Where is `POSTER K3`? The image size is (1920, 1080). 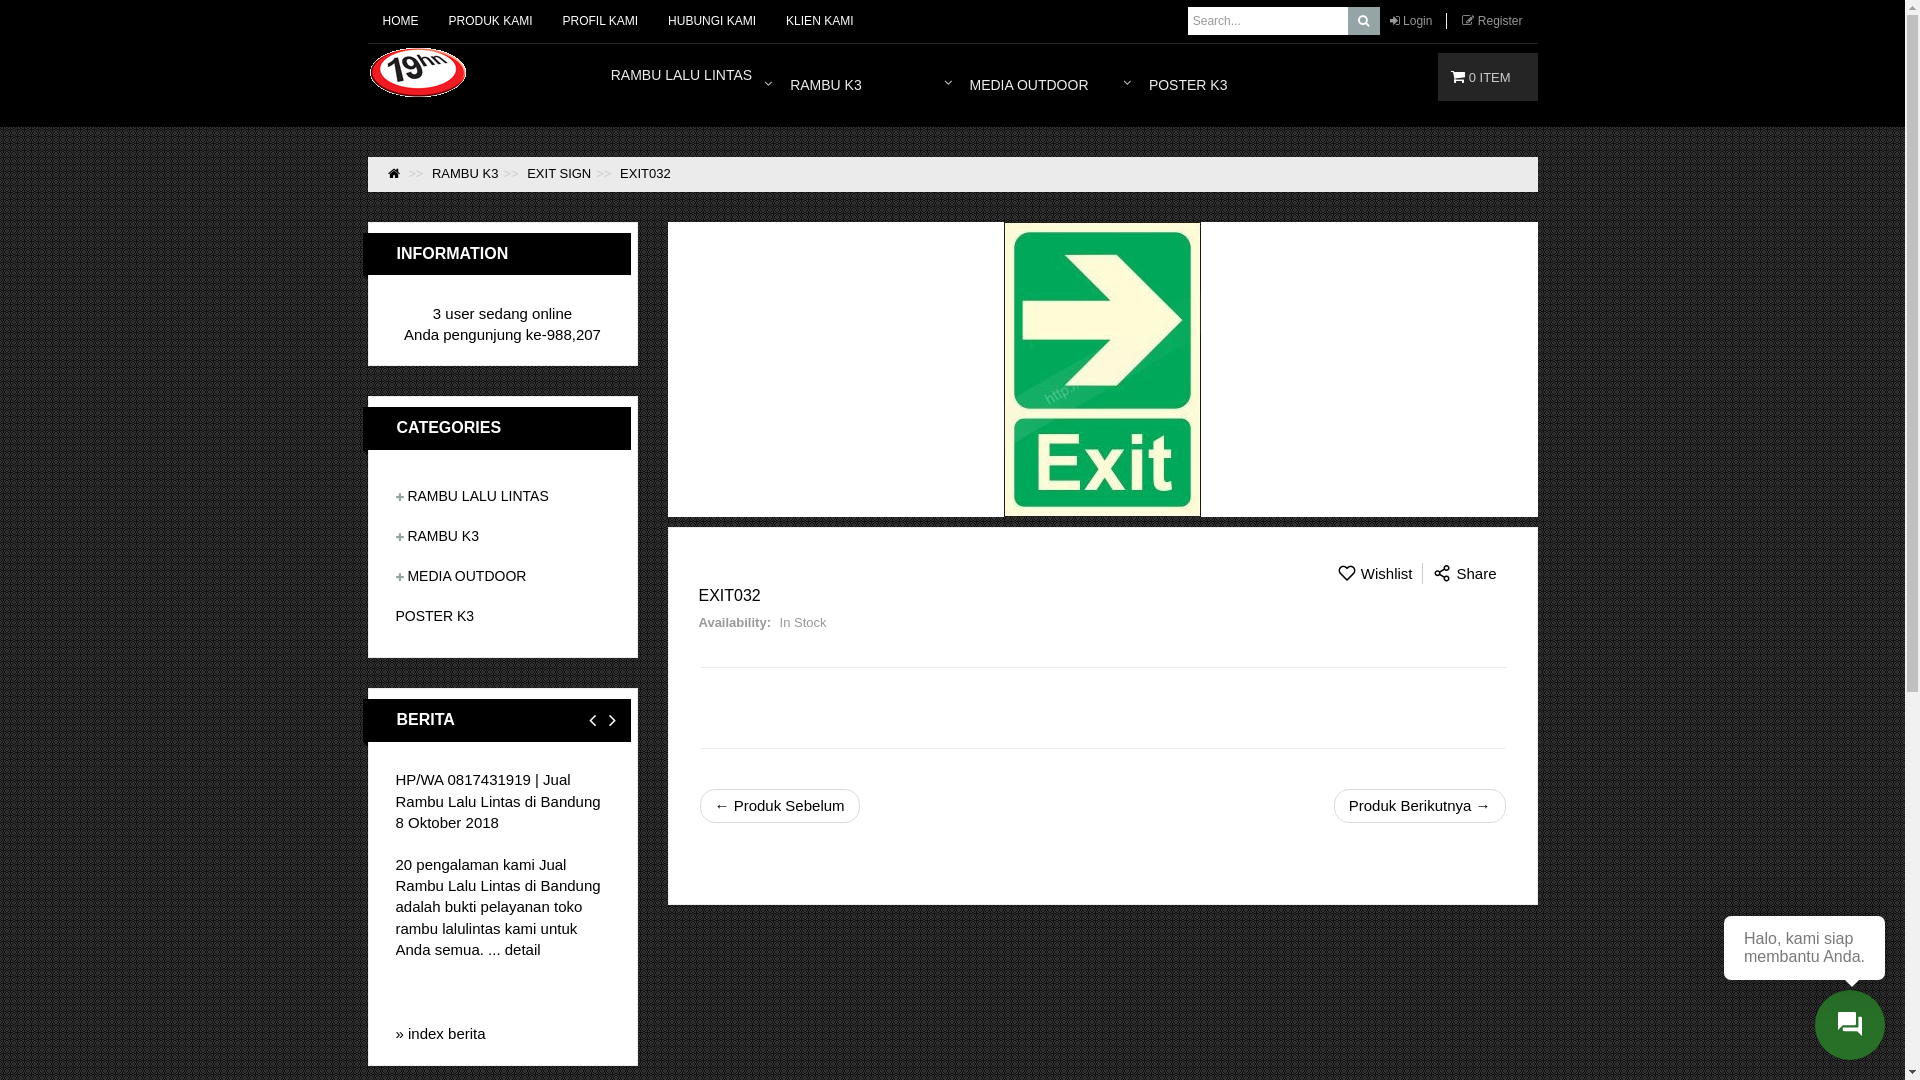 POSTER K3 is located at coordinates (436, 616).